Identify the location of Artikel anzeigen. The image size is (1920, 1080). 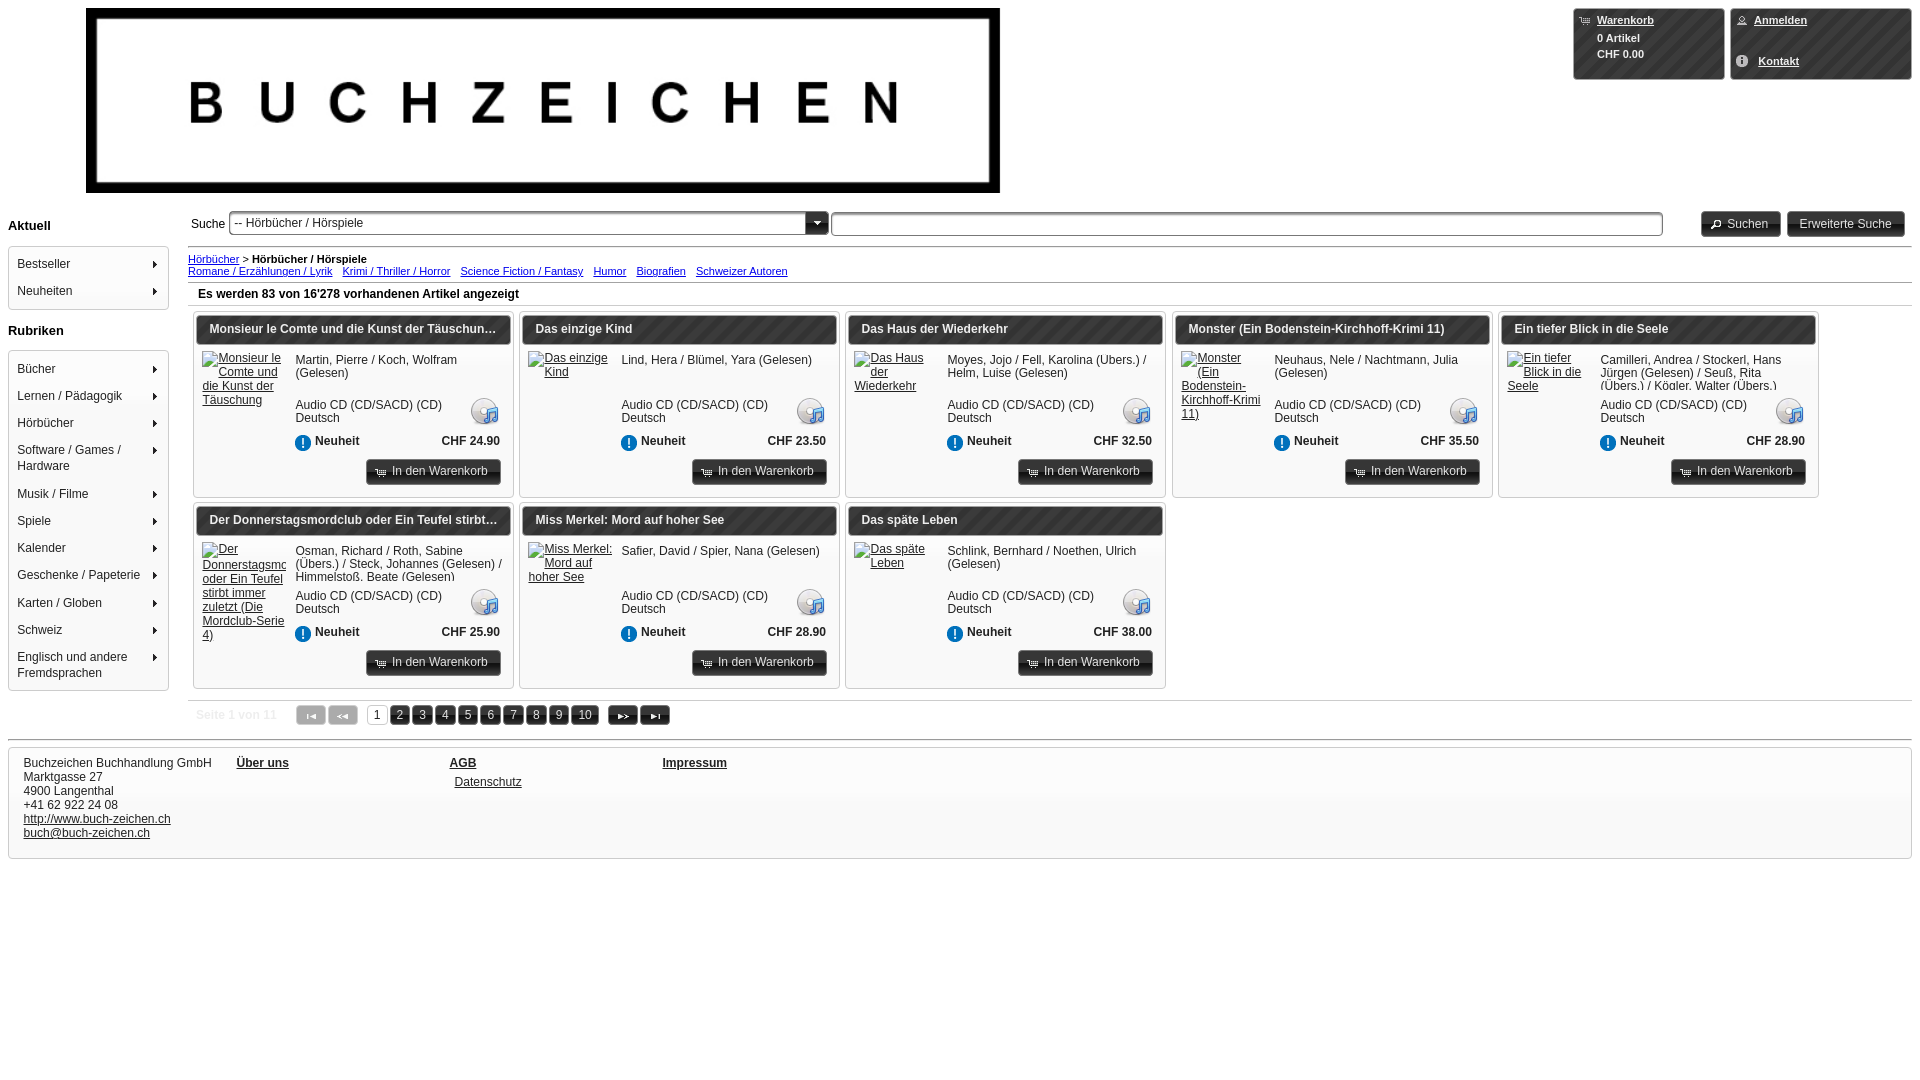
(1549, 372).